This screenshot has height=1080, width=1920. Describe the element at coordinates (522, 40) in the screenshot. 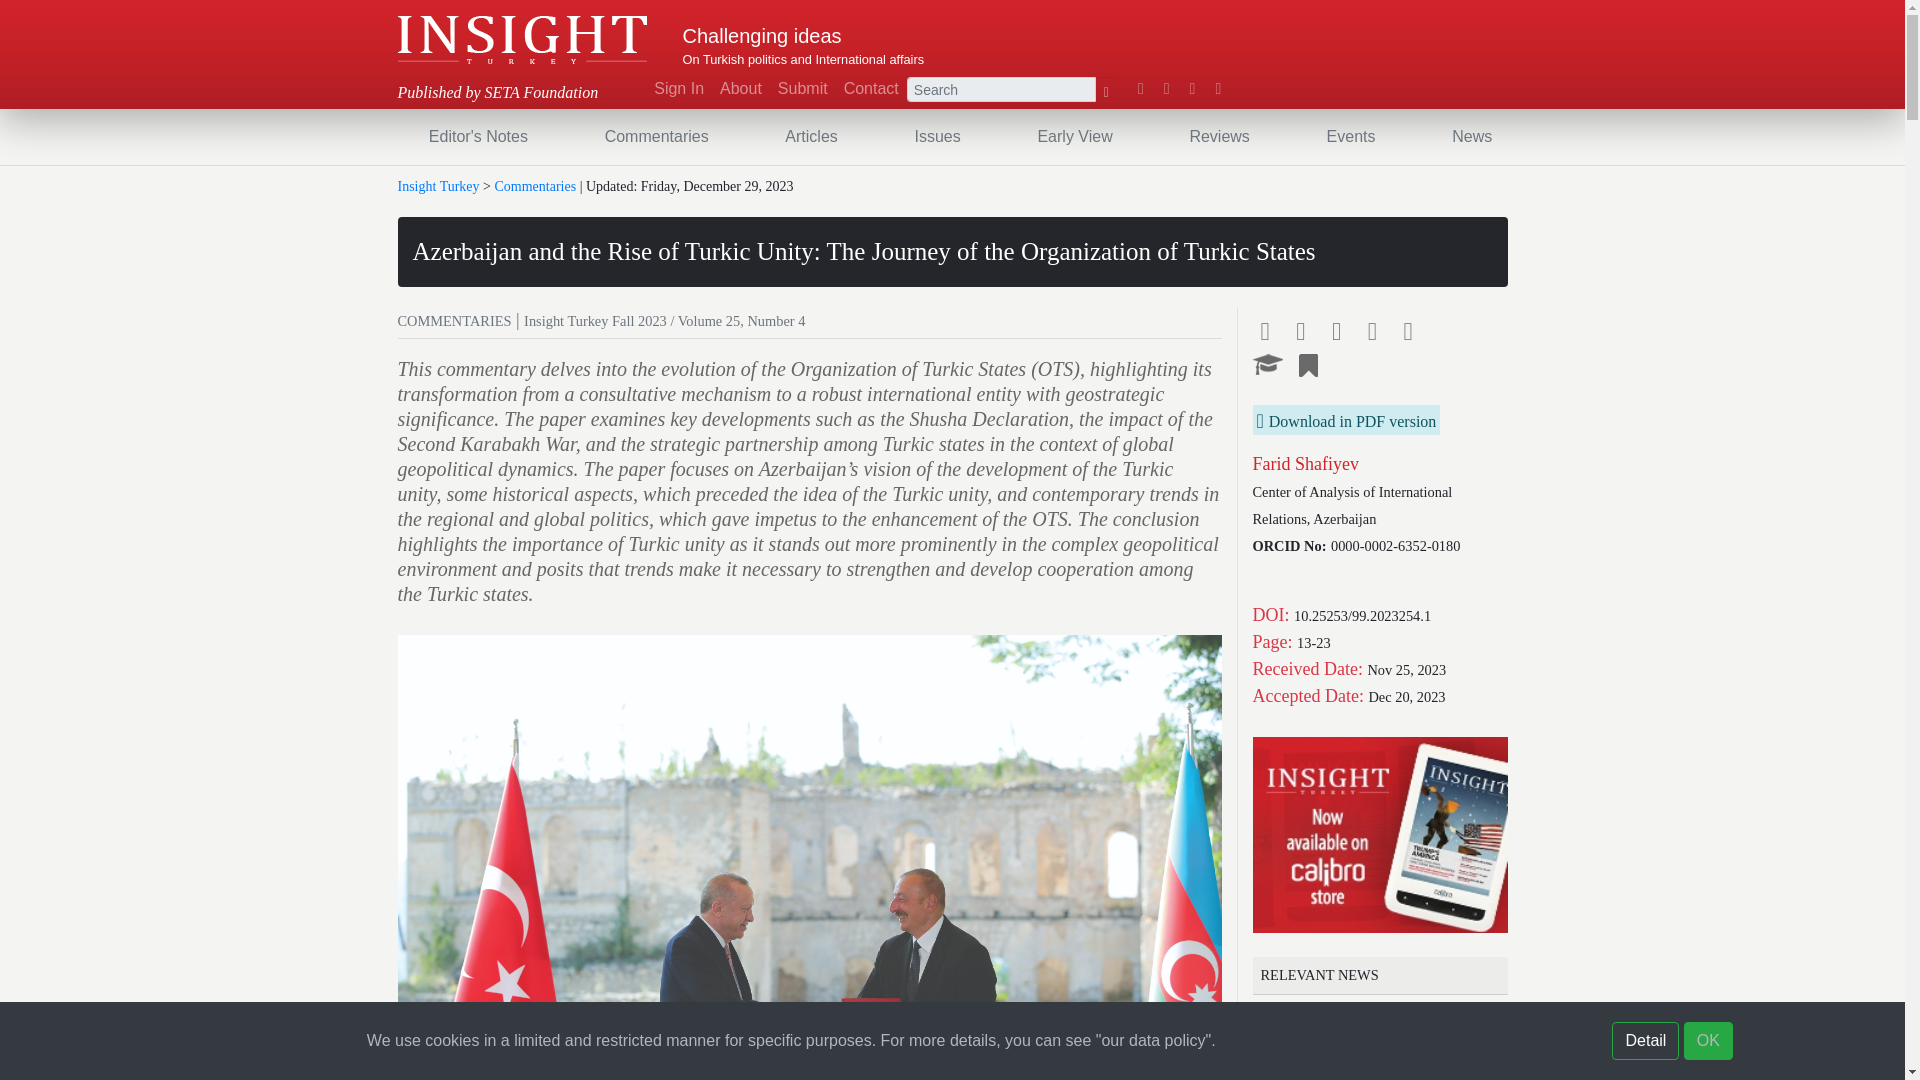

I see `Insight Turkey` at that location.